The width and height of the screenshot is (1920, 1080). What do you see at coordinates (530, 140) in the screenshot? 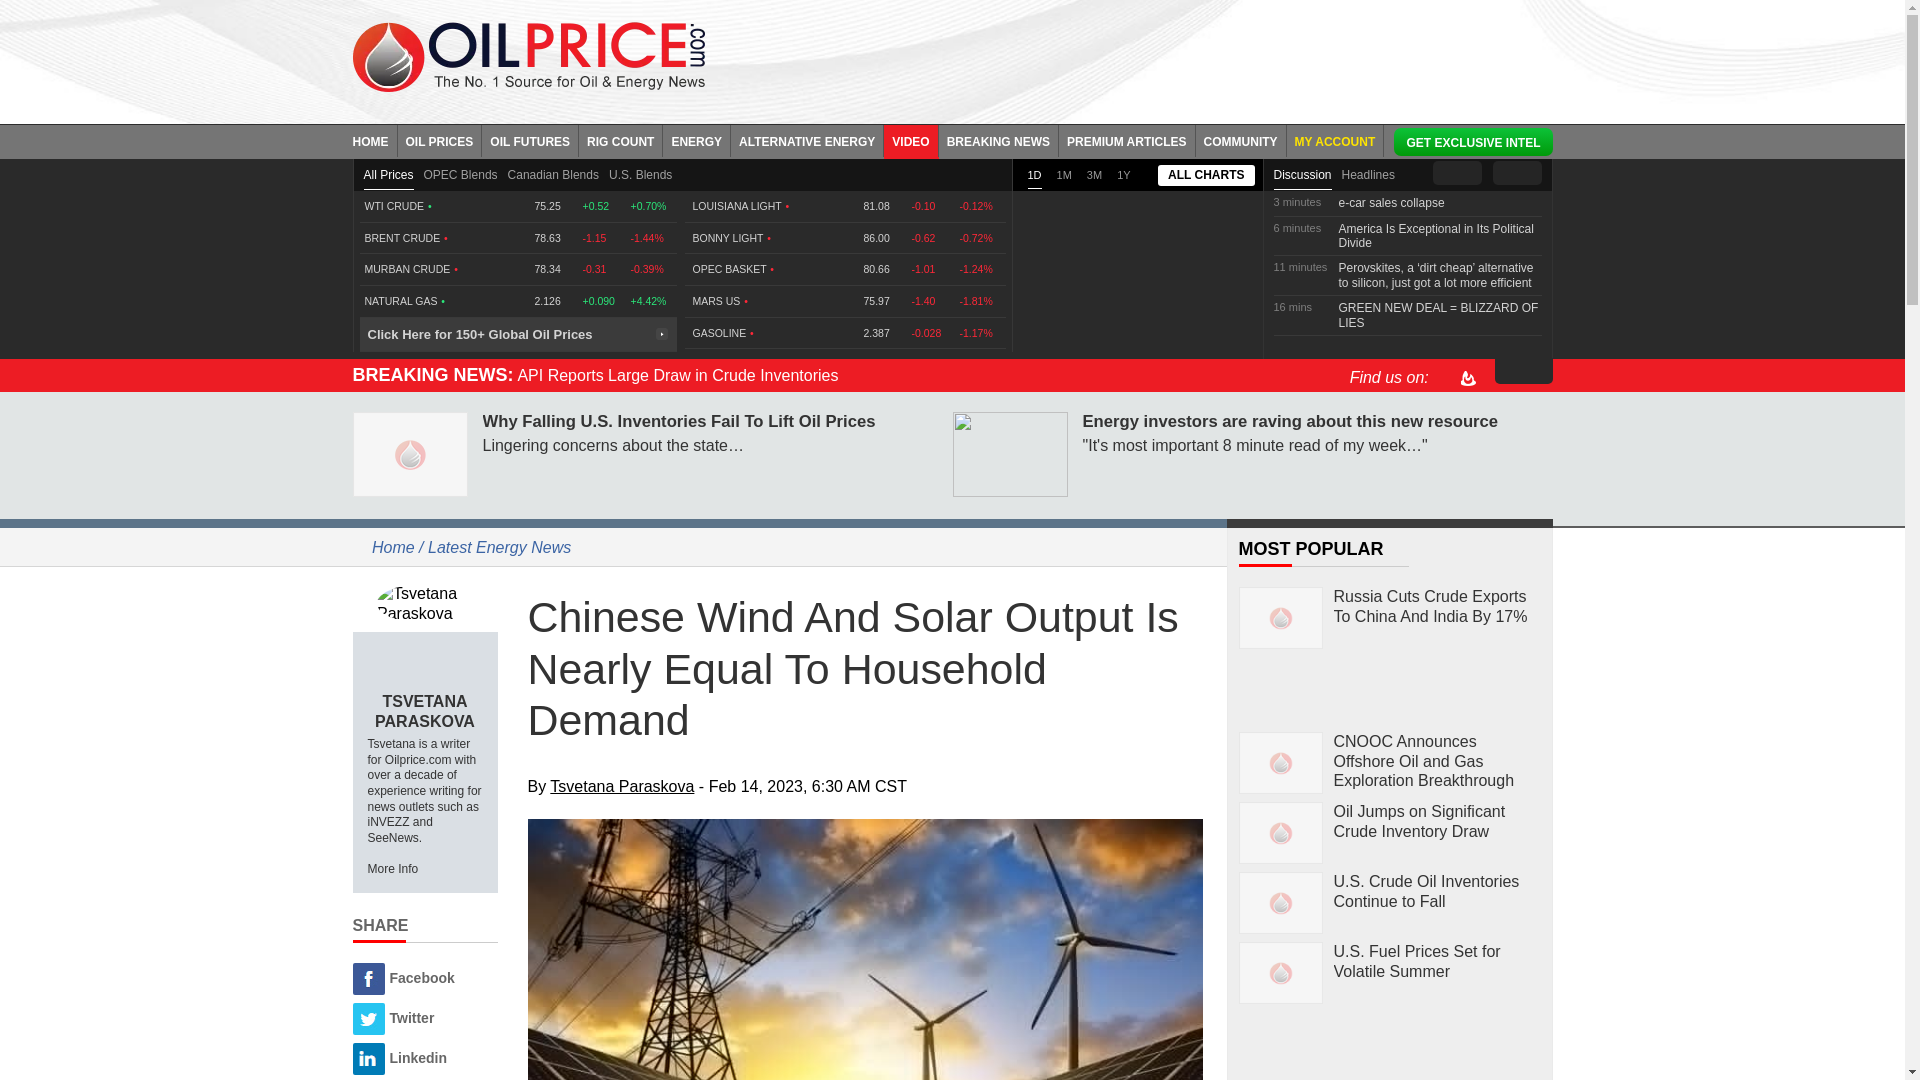
I see `OIL FUTURES` at bounding box center [530, 140].